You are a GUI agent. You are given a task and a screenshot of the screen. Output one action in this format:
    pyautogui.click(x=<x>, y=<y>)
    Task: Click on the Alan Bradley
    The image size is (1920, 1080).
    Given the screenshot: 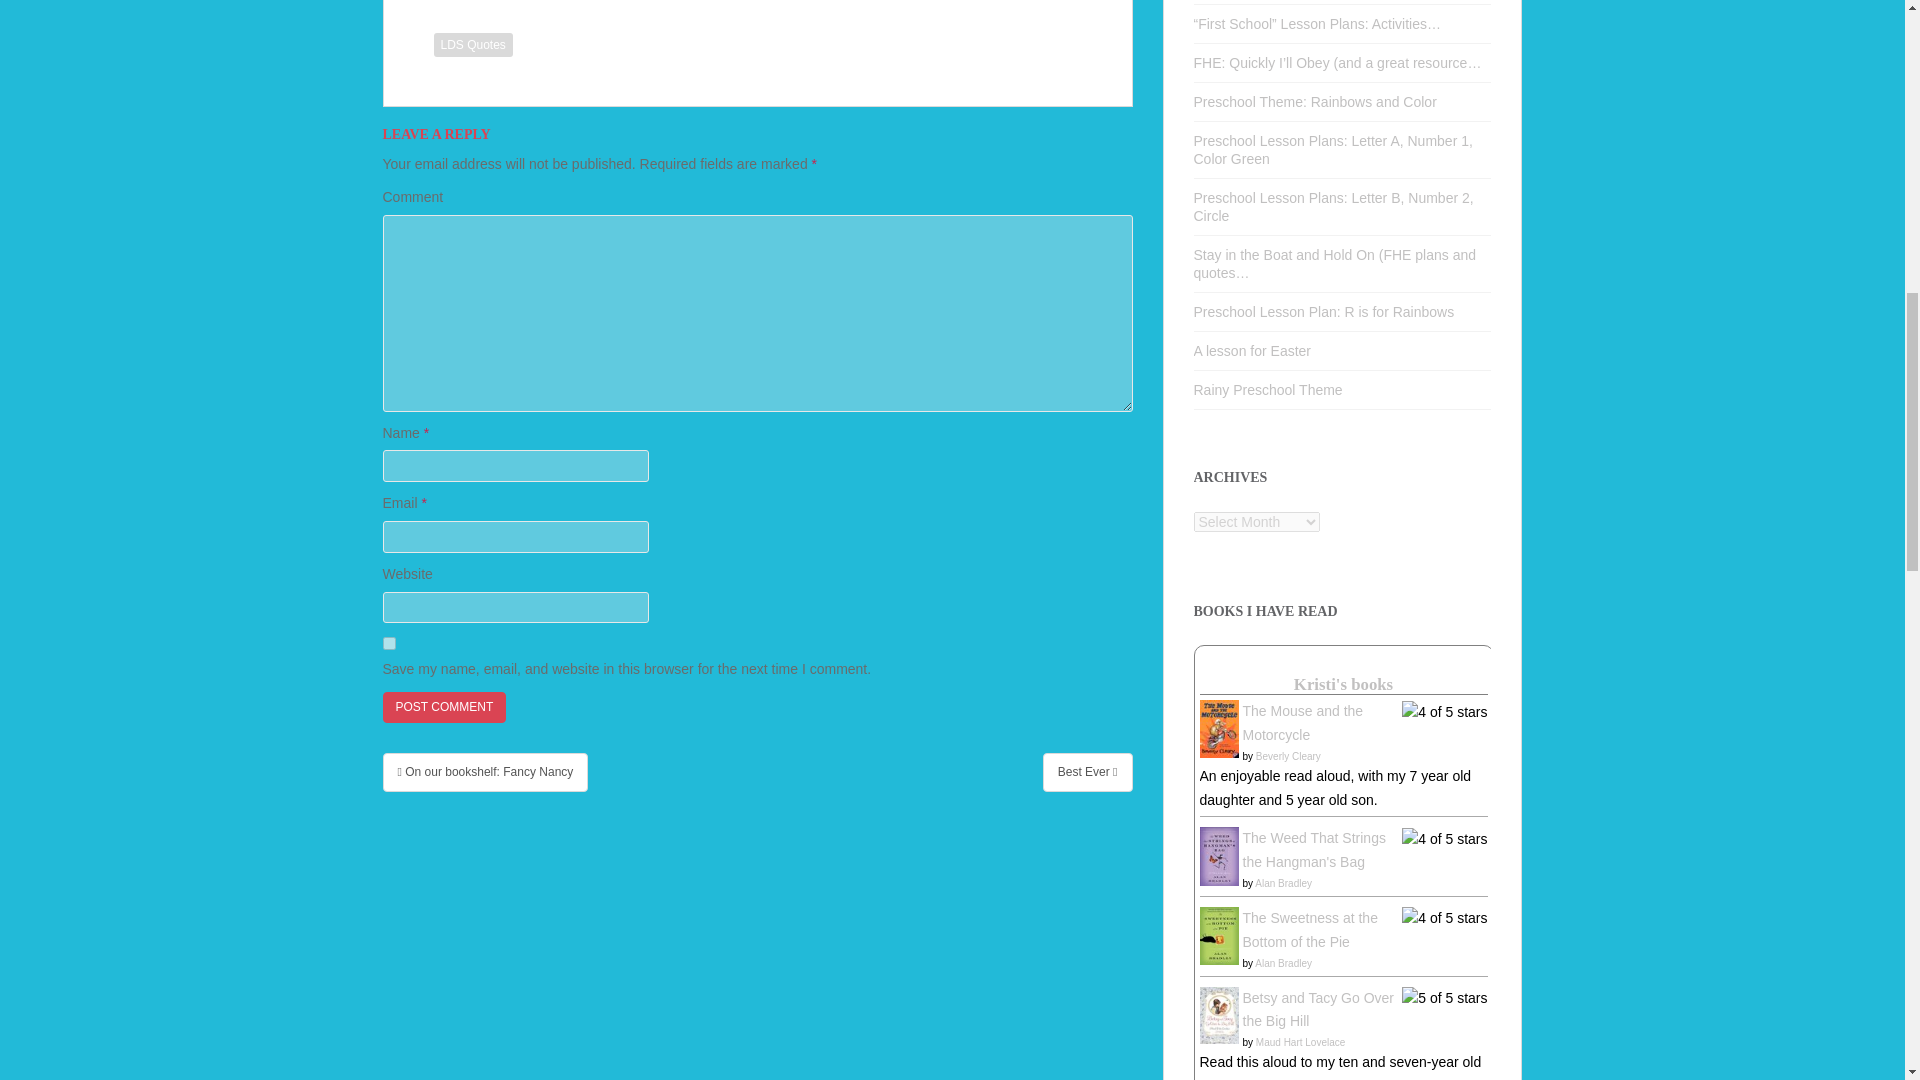 What is the action you would take?
    pyautogui.click(x=1283, y=883)
    